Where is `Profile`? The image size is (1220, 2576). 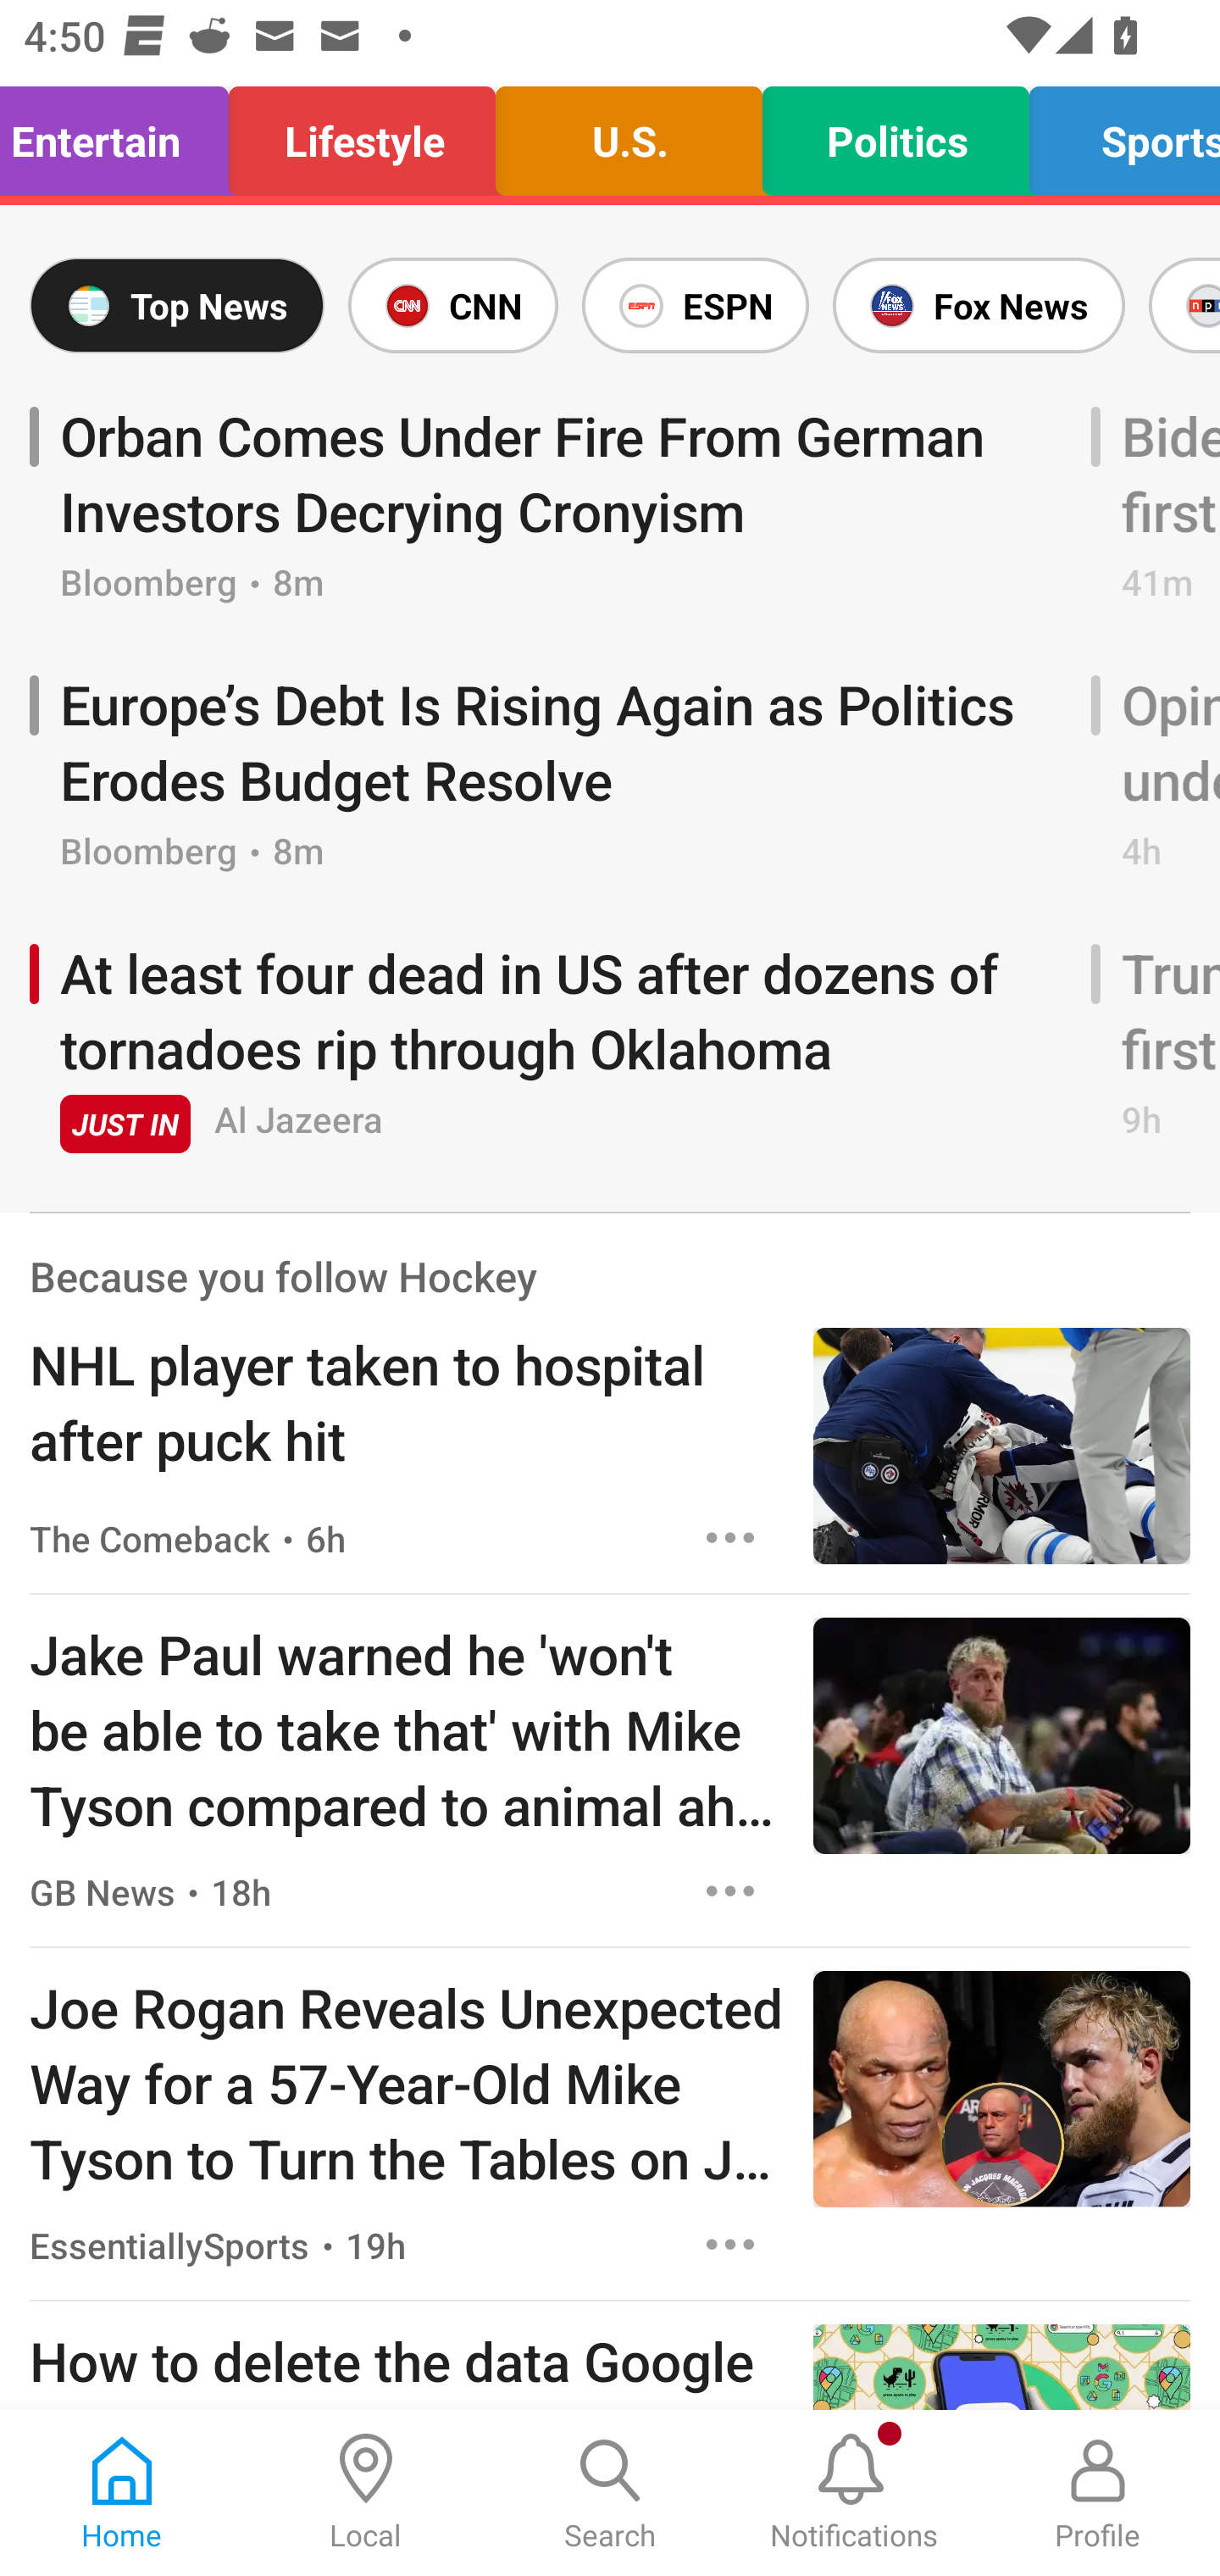 Profile is located at coordinates (1098, 2493).